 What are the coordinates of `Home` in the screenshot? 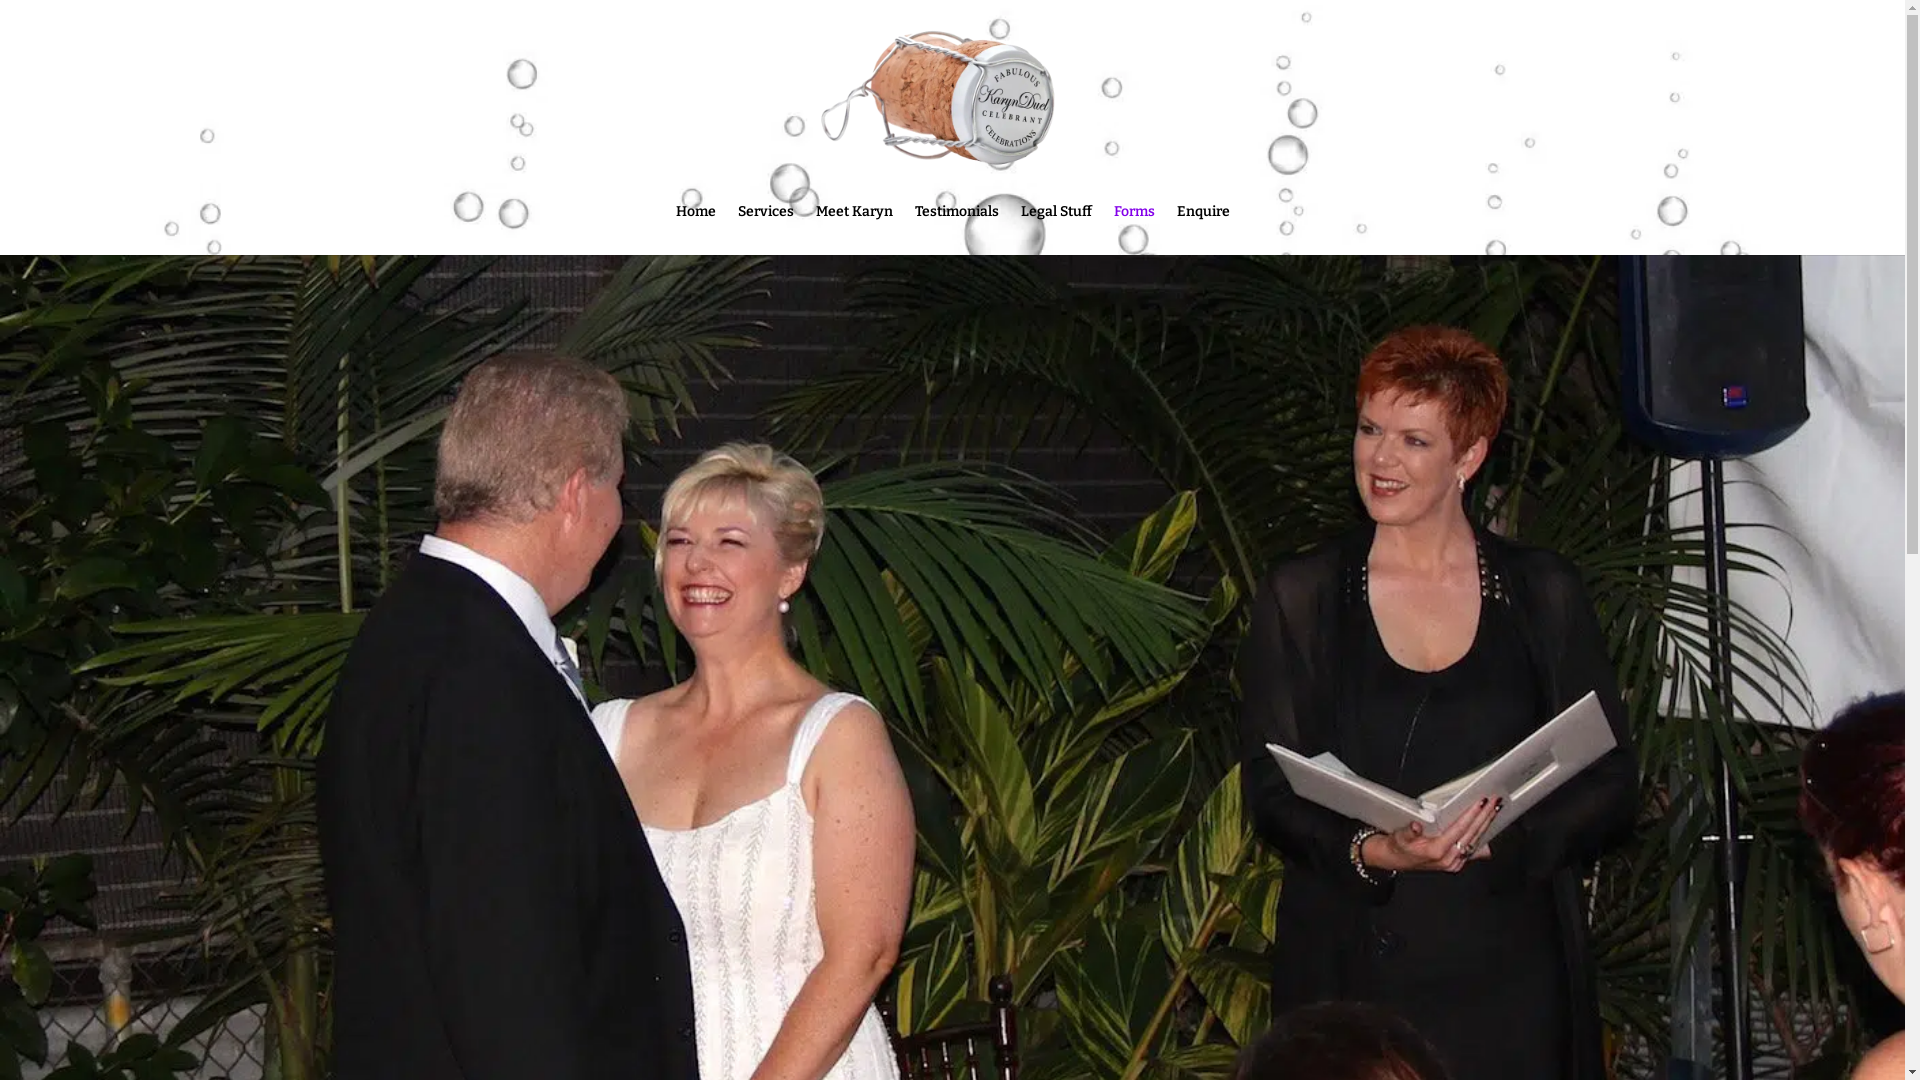 It's located at (696, 230).